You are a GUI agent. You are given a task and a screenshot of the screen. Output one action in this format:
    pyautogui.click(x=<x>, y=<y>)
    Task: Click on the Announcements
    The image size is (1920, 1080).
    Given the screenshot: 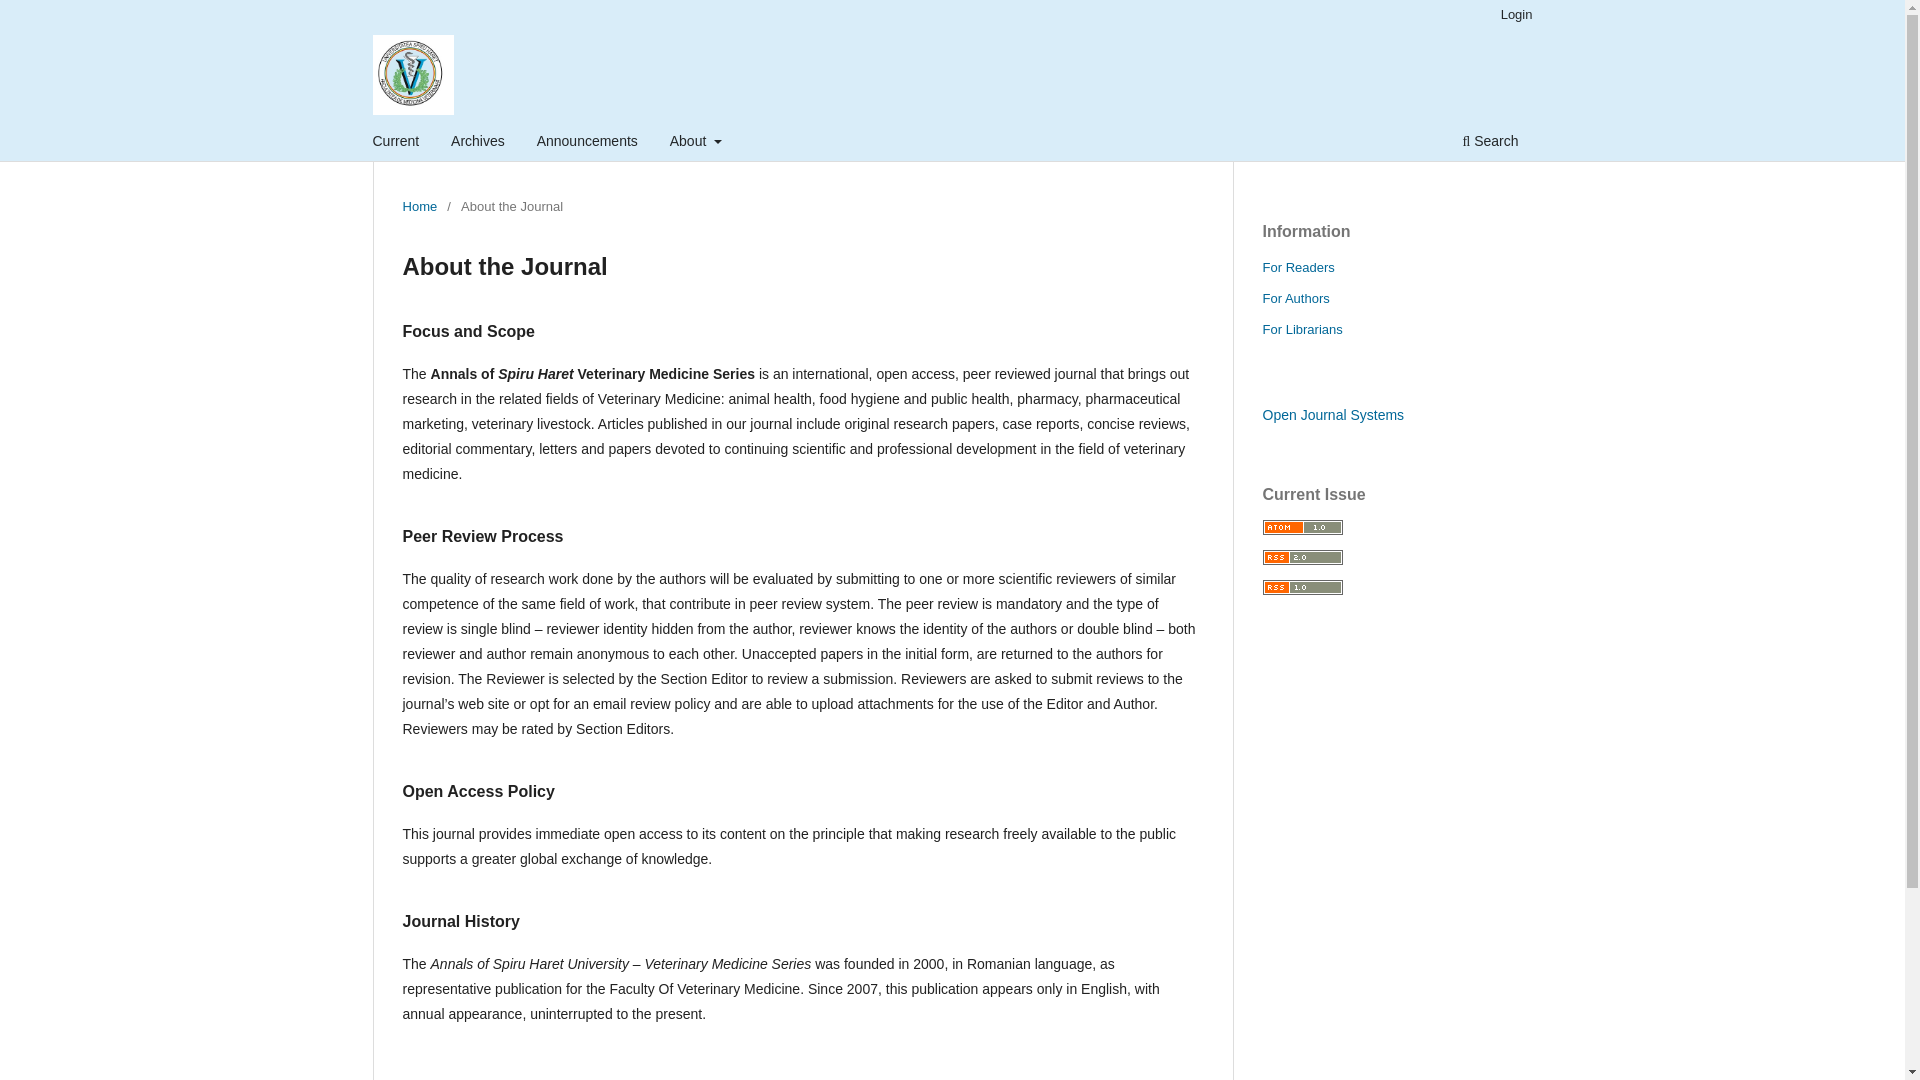 What is the action you would take?
    pyautogui.click(x=587, y=143)
    